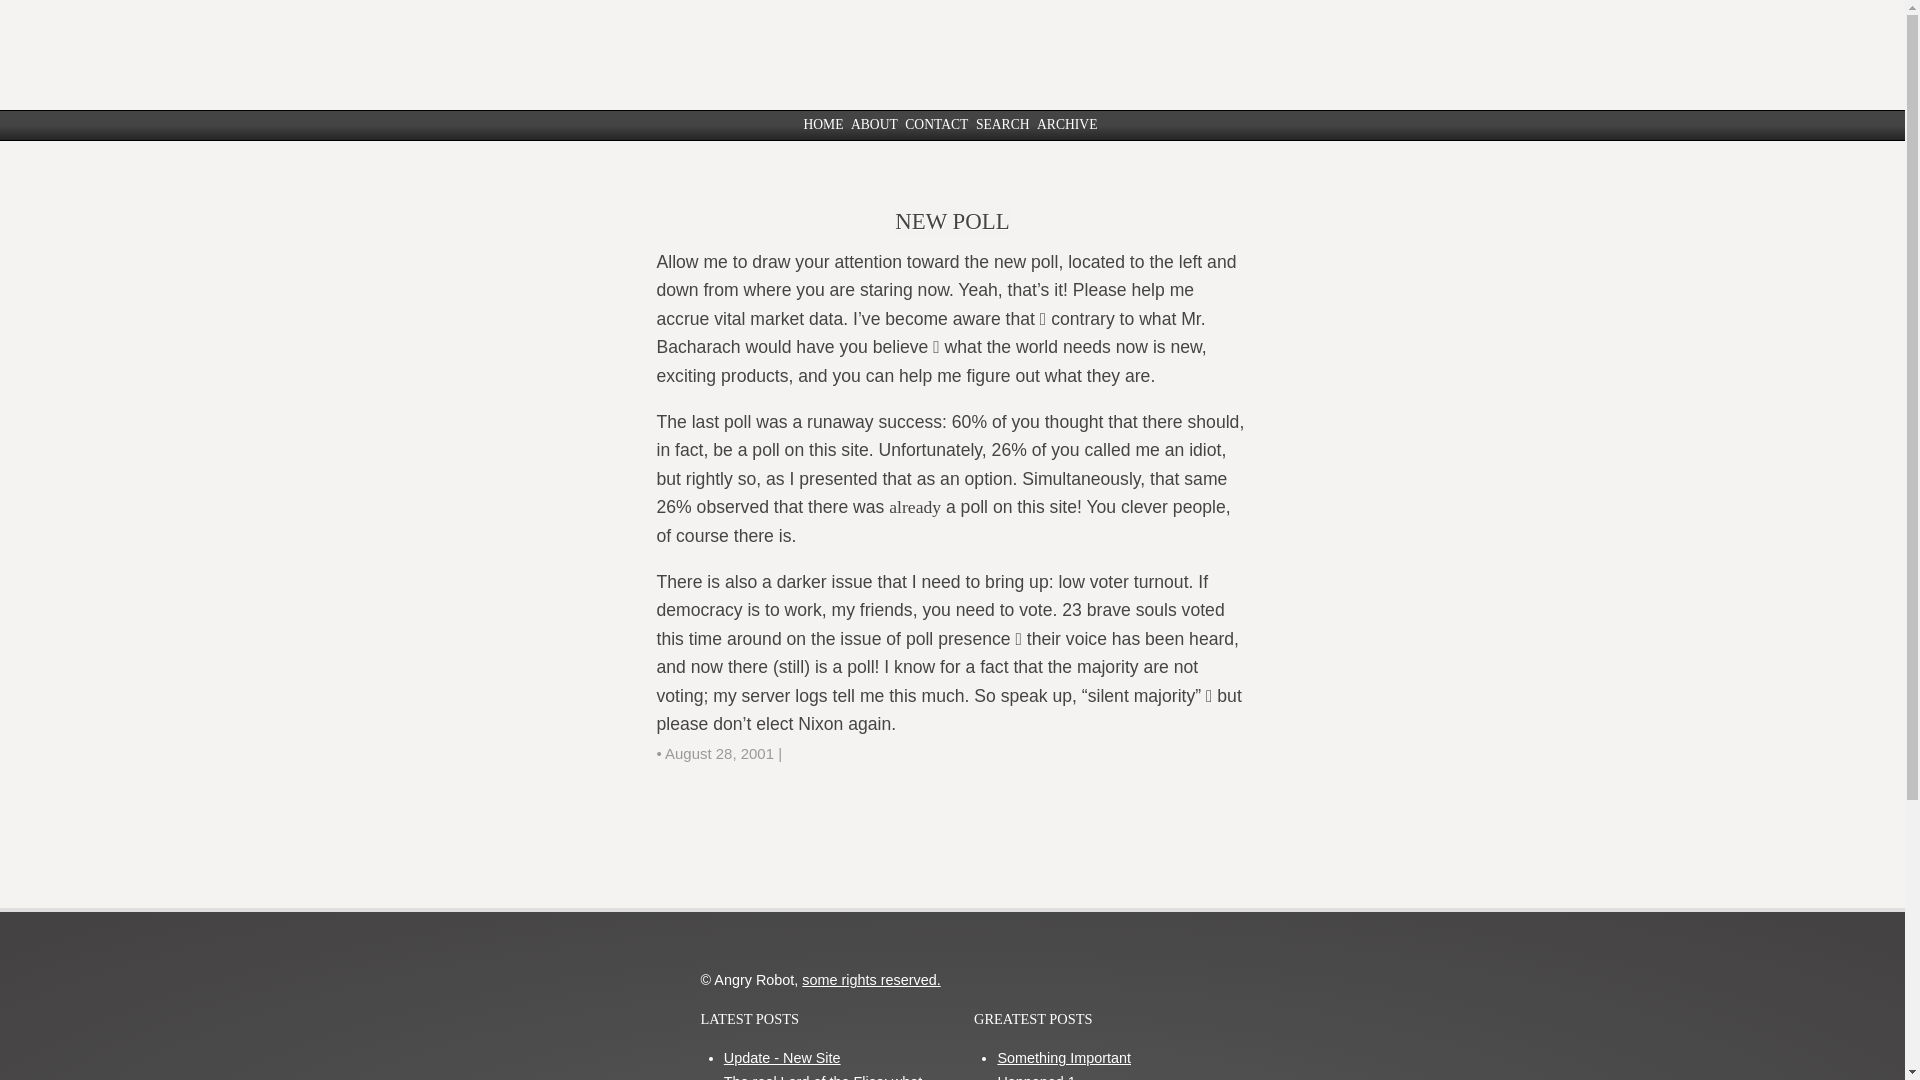 The height and width of the screenshot is (1080, 1920). I want to click on ABOUT, so click(874, 124).